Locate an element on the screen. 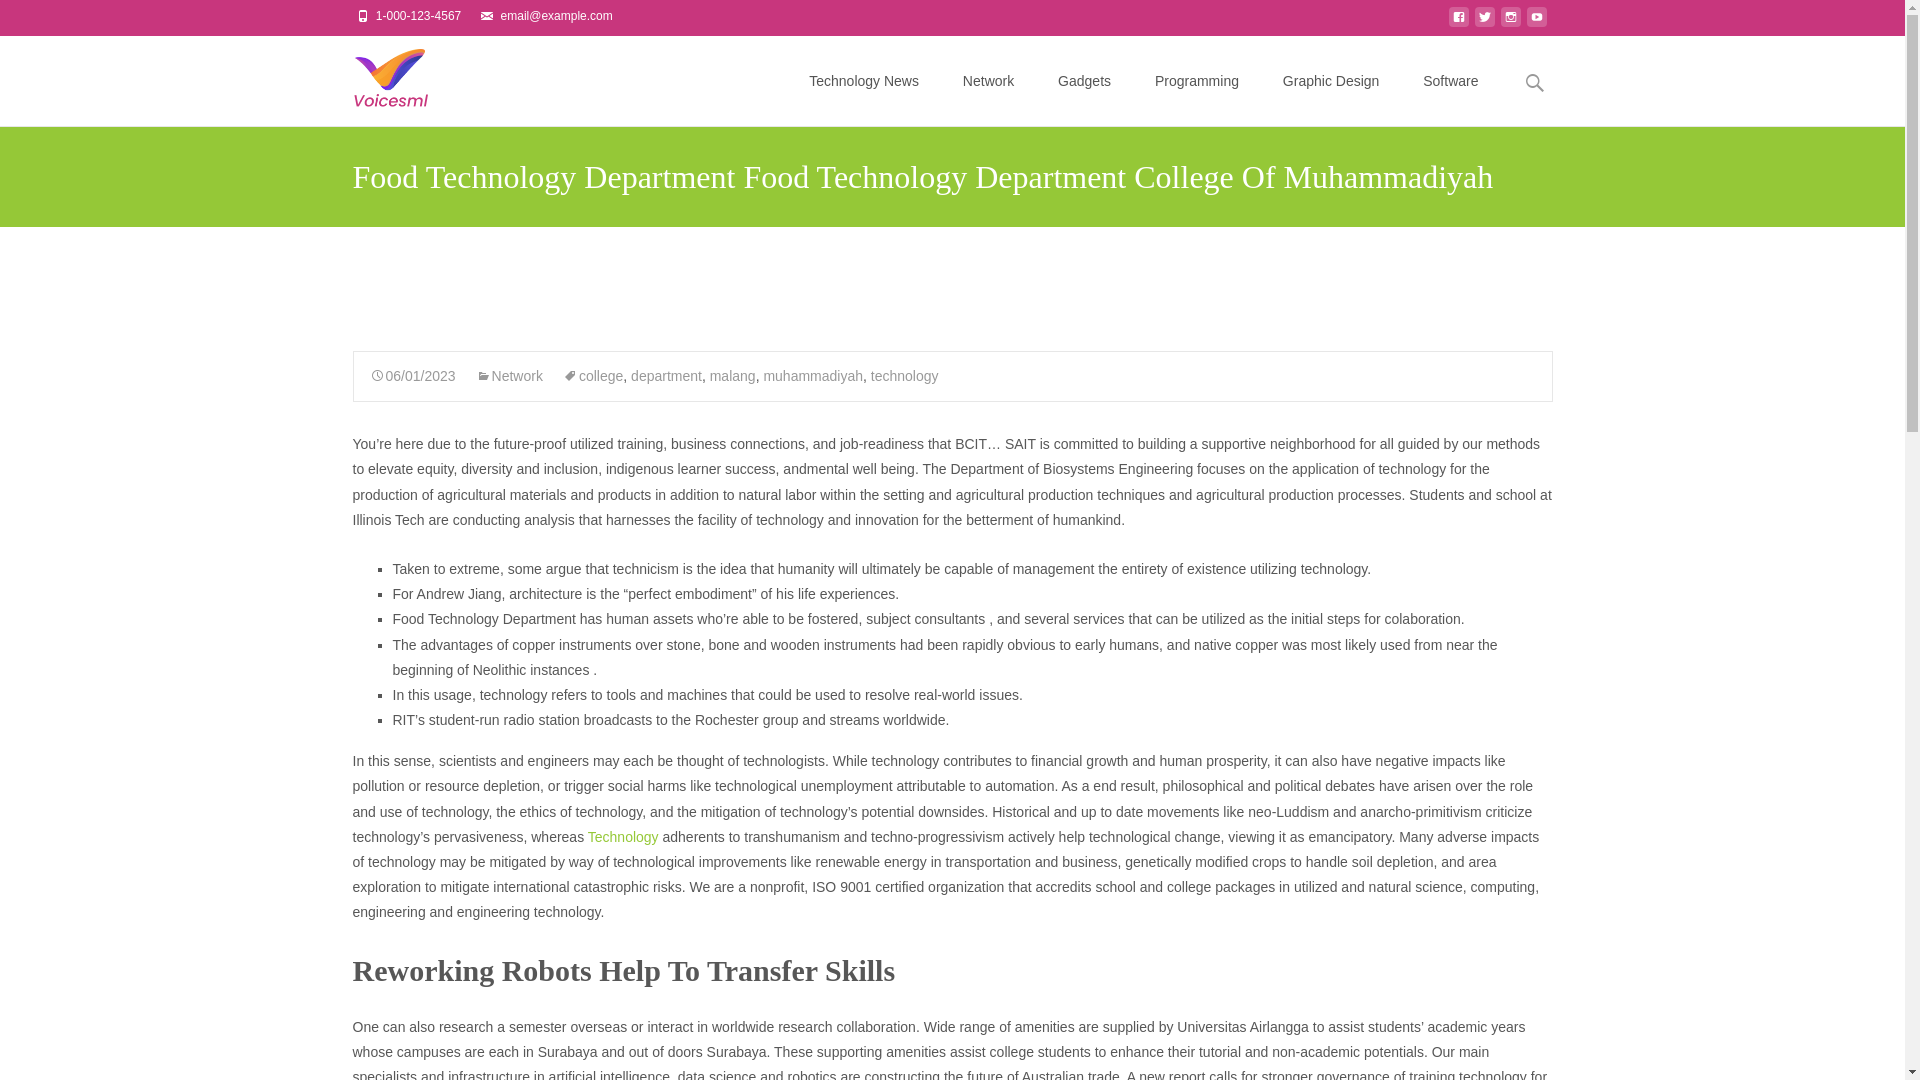 The image size is (1920, 1080). Network is located at coordinates (510, 376).